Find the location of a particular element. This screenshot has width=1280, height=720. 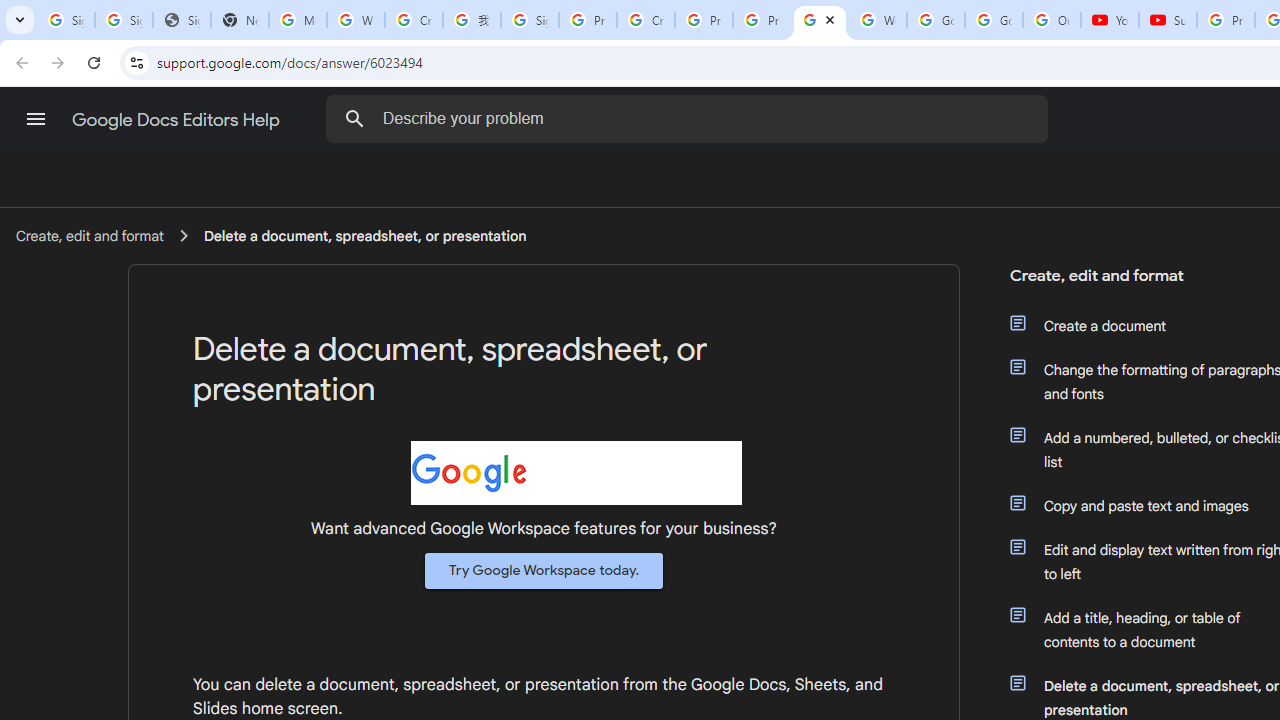

Subscriptions - YouTube is located at coordinates (1168, 20).